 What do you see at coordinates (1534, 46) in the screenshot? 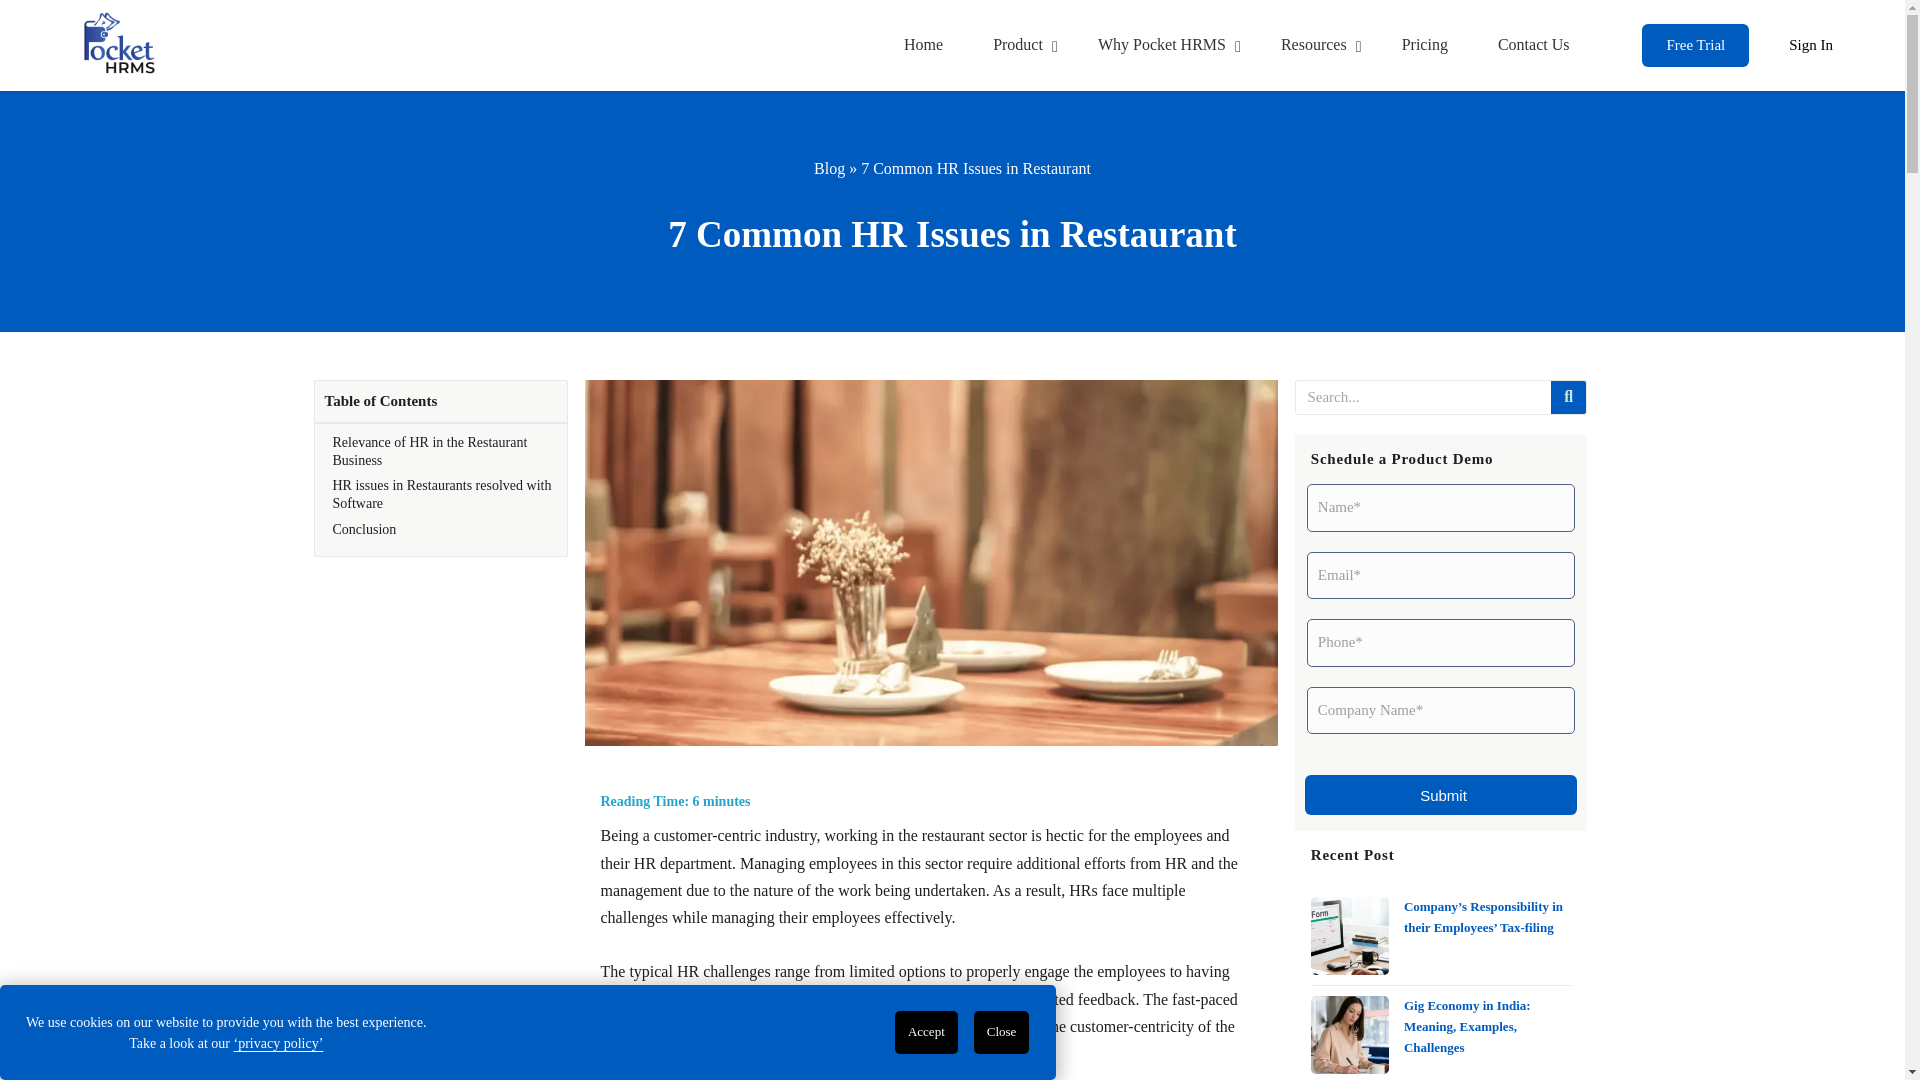
I see `Home` at bounding box center [1534, 46].